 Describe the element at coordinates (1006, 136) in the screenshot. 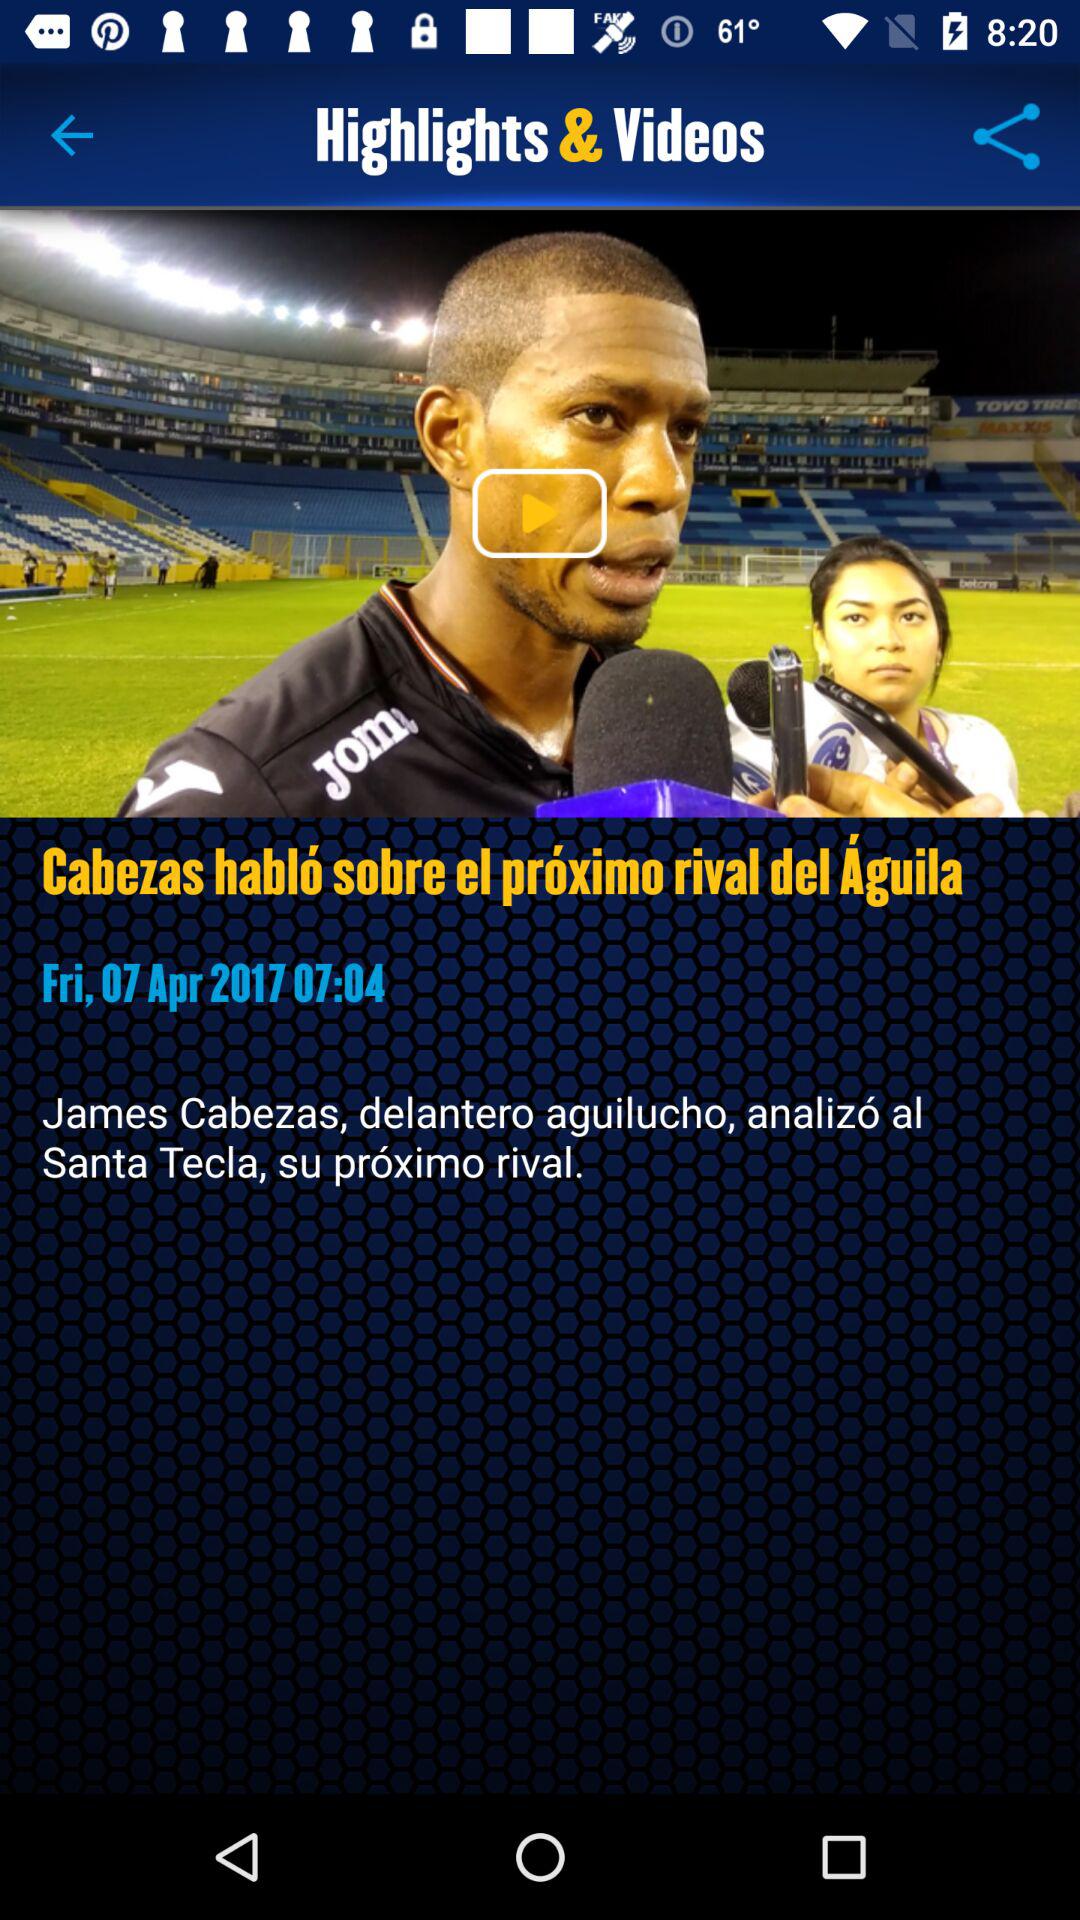

I see `launch the item at the top right corner` at that location.